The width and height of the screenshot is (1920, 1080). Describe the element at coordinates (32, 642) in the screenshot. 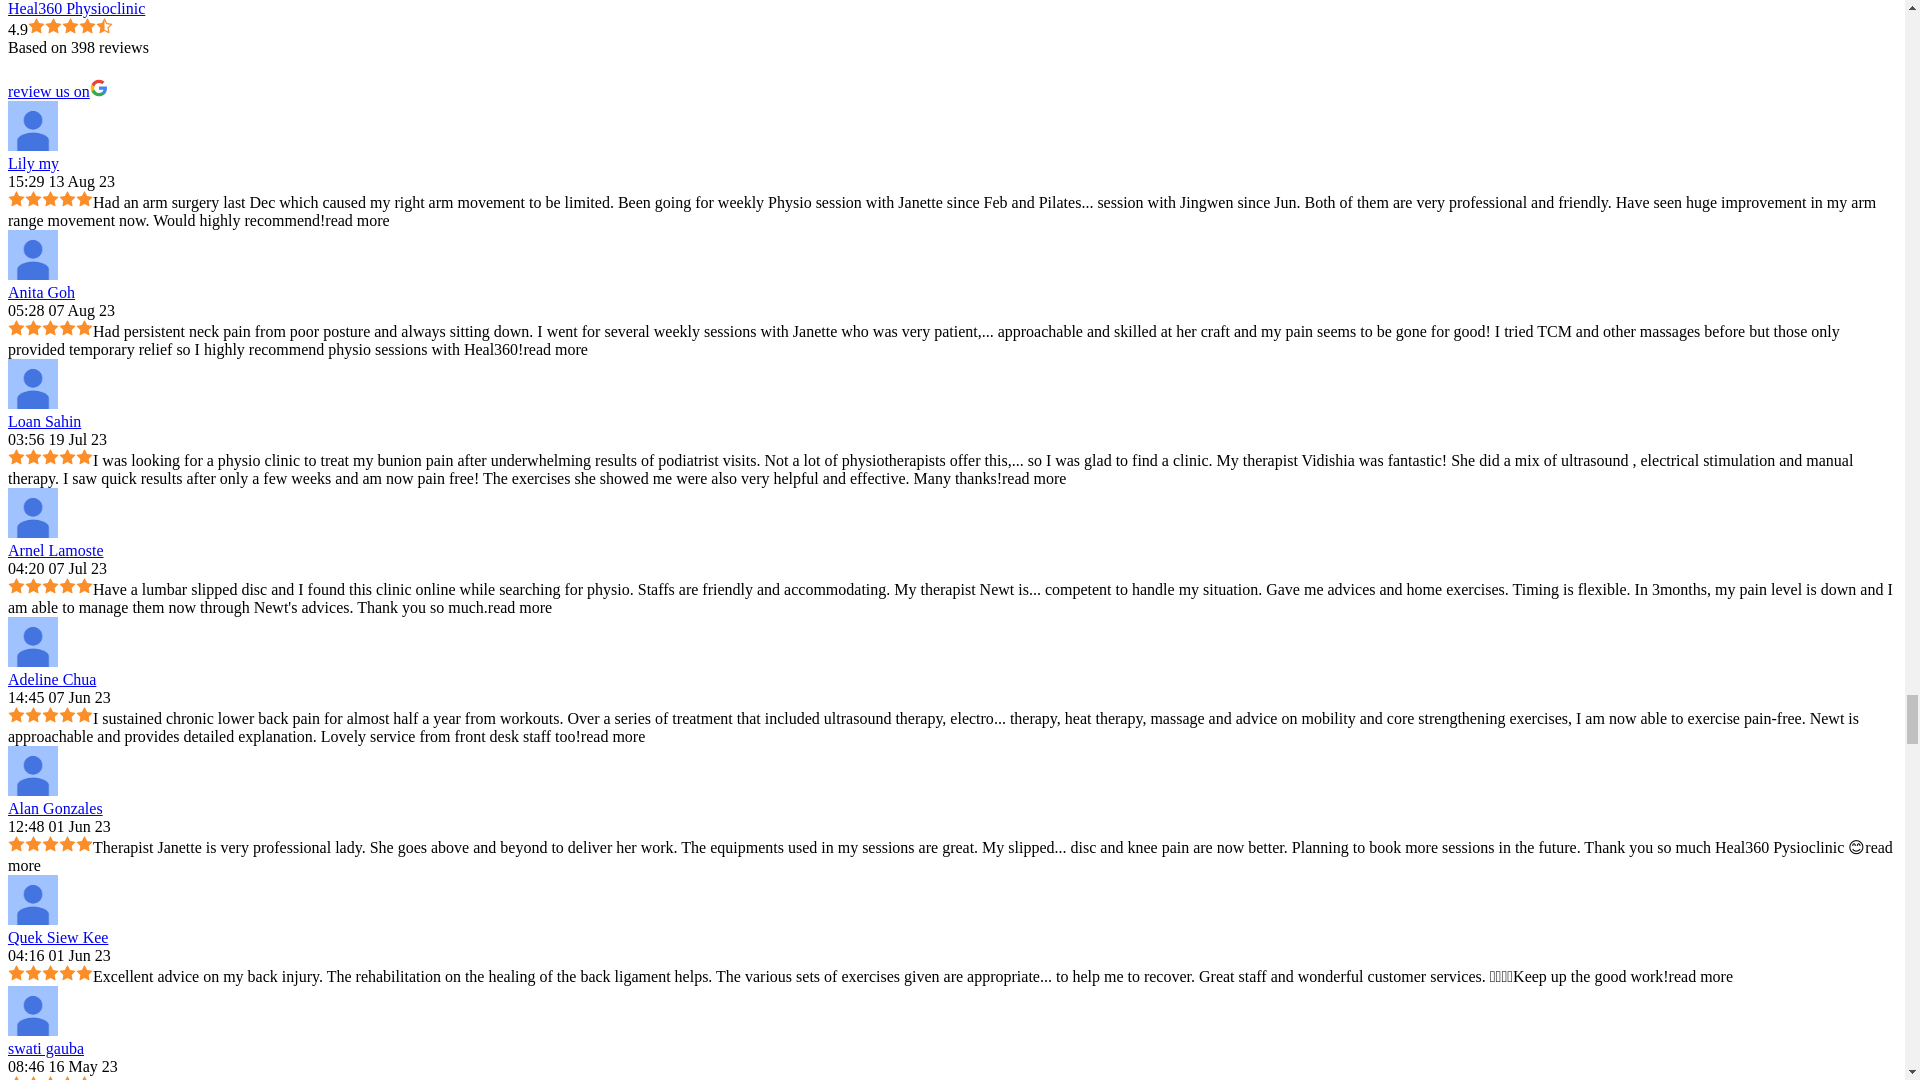

I see `Adeline Chua` at that location.